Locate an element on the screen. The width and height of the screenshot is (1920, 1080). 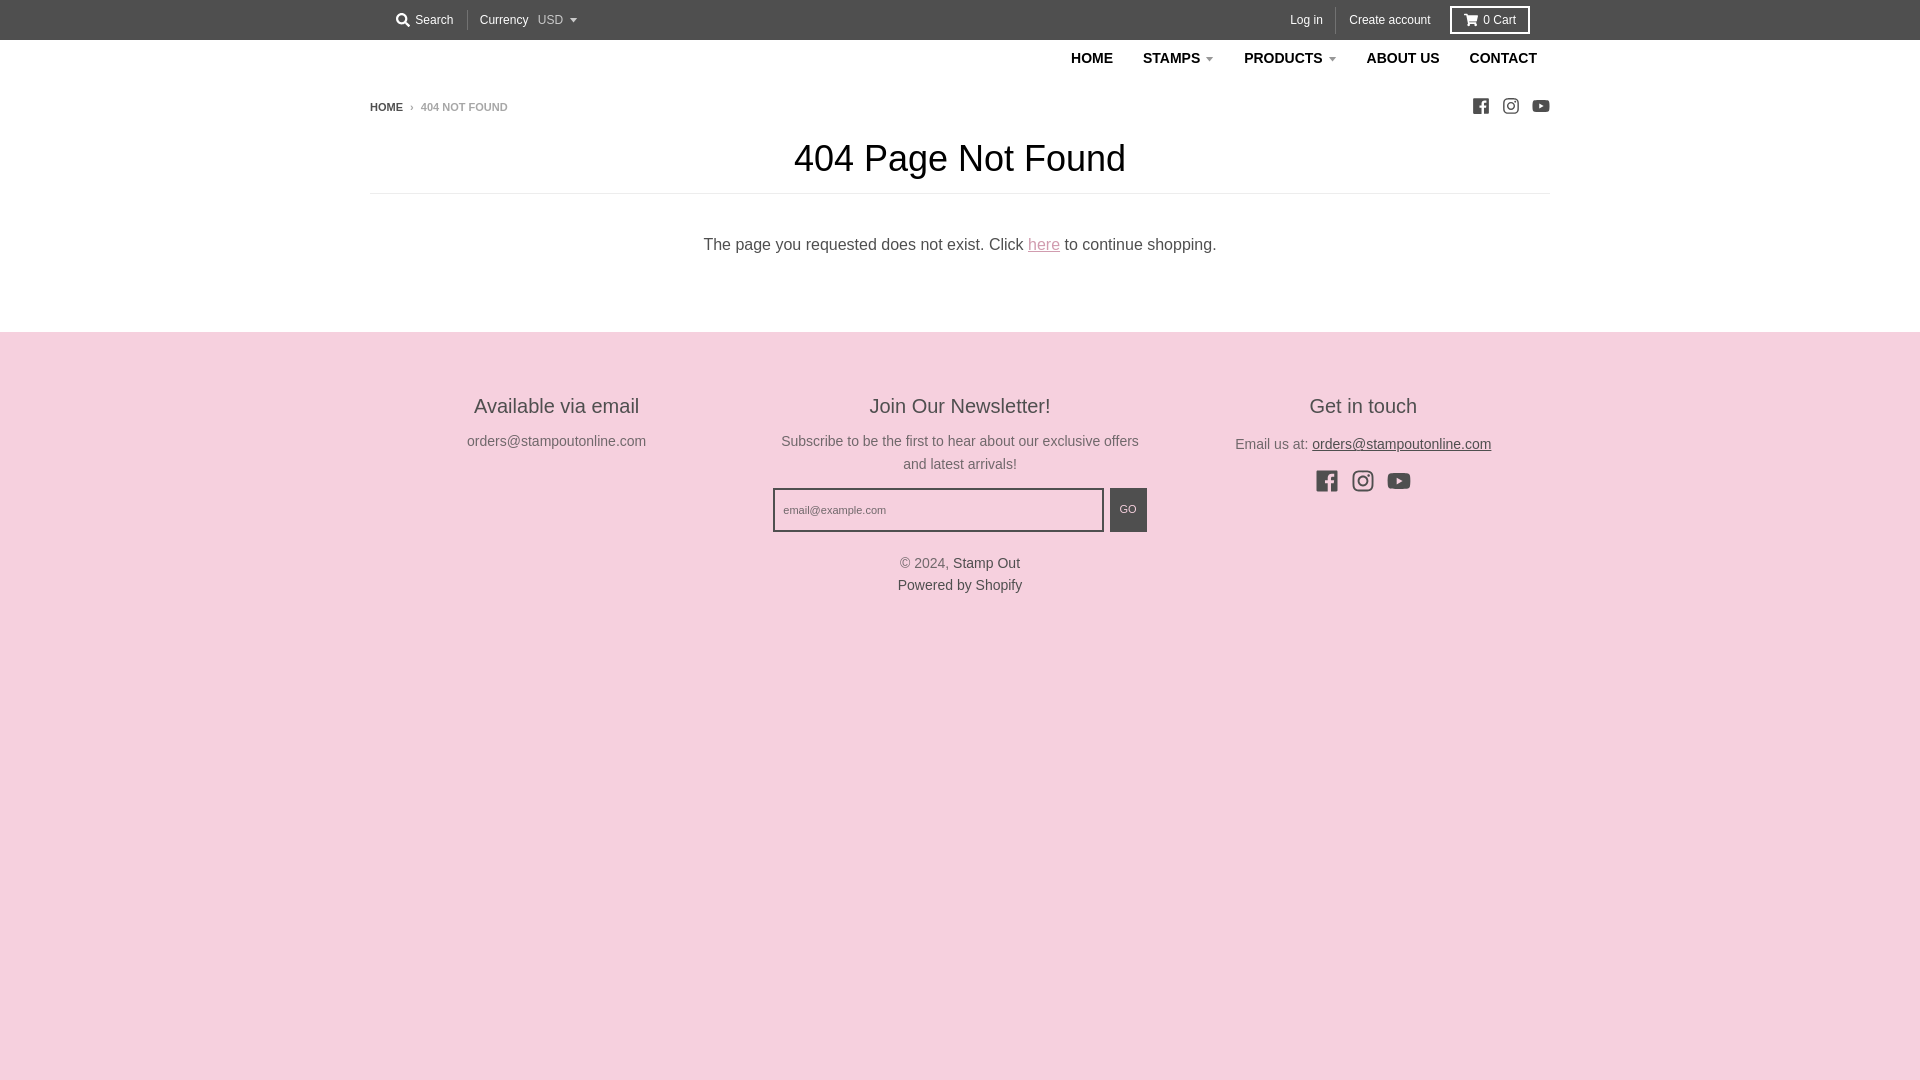
Create account is located at coordinates (1389, 20).